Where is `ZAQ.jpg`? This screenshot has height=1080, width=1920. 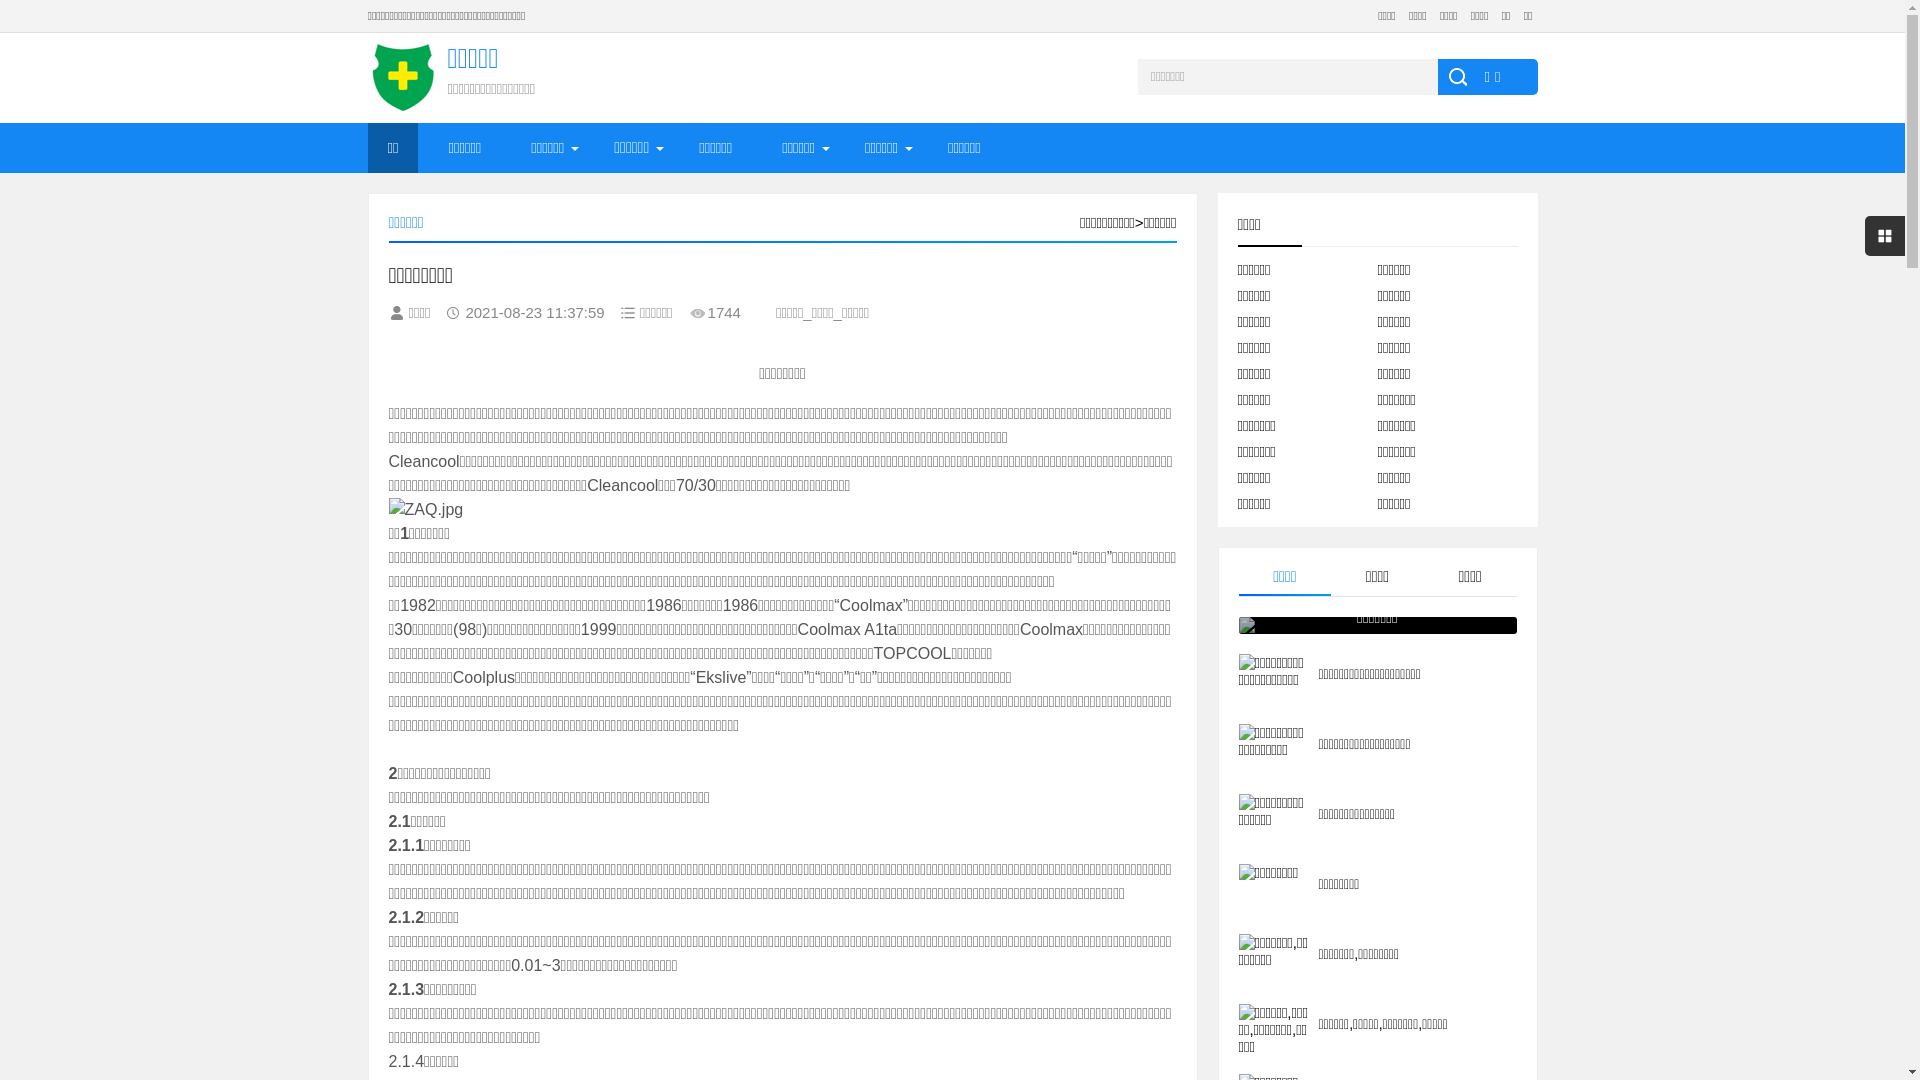 ZAQ.jpg is located at coordinates (782, 510).